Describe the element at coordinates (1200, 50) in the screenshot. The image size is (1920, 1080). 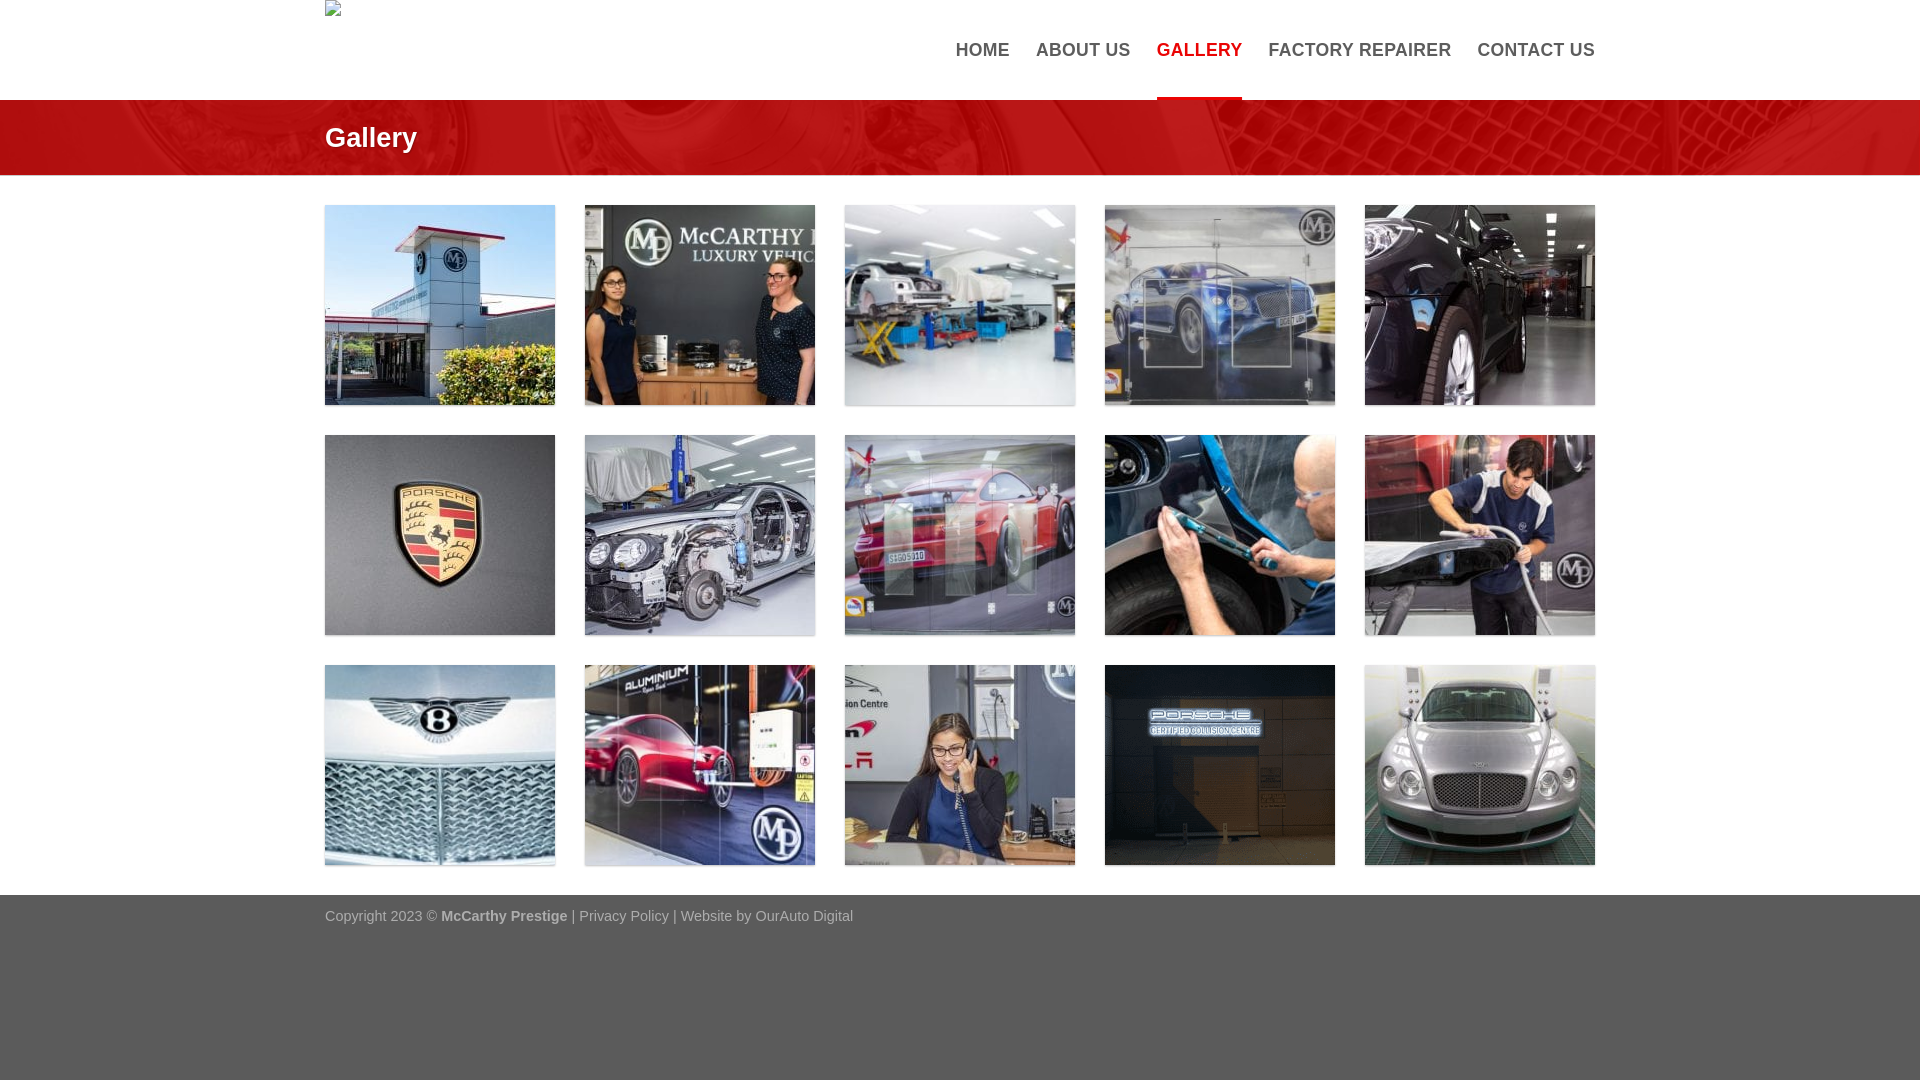
I see `GALLERY` at that location.